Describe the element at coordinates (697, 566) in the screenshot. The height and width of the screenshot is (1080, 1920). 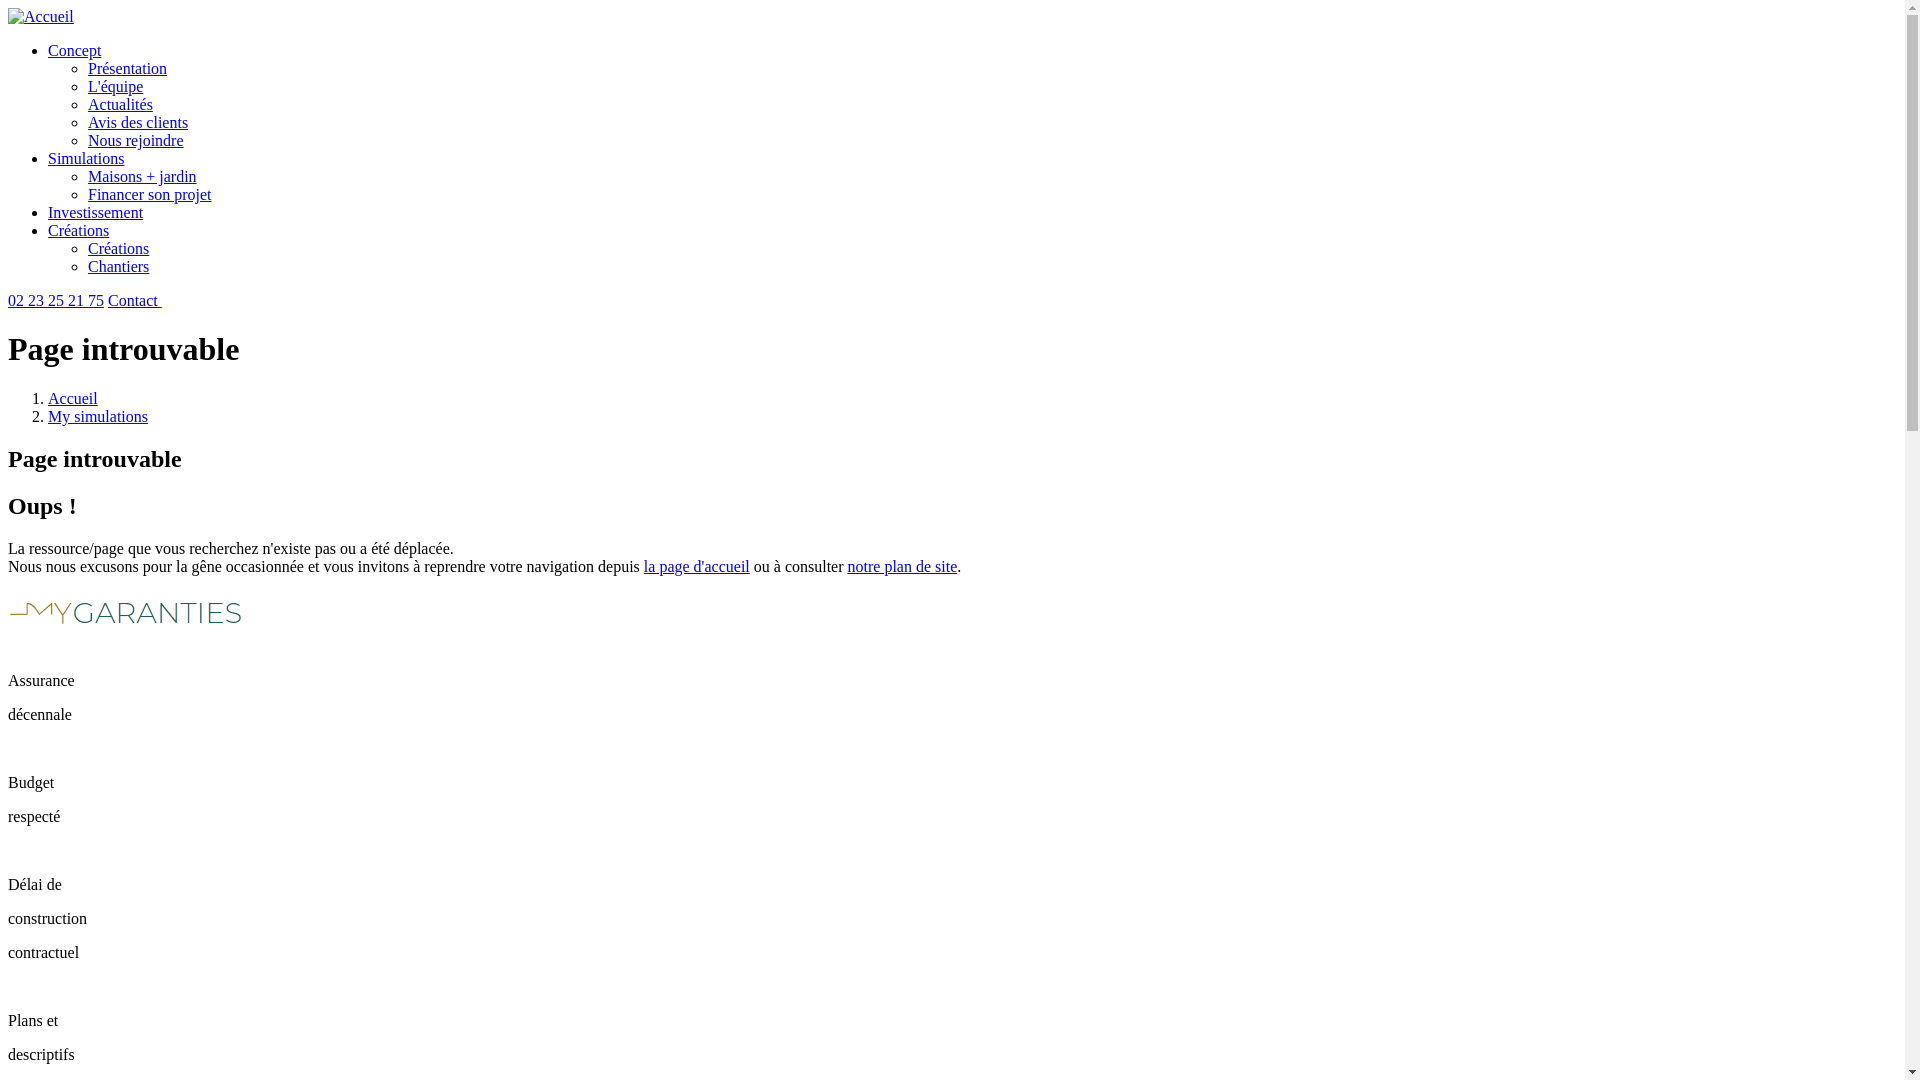
I see `la page d'accueil` at that location.